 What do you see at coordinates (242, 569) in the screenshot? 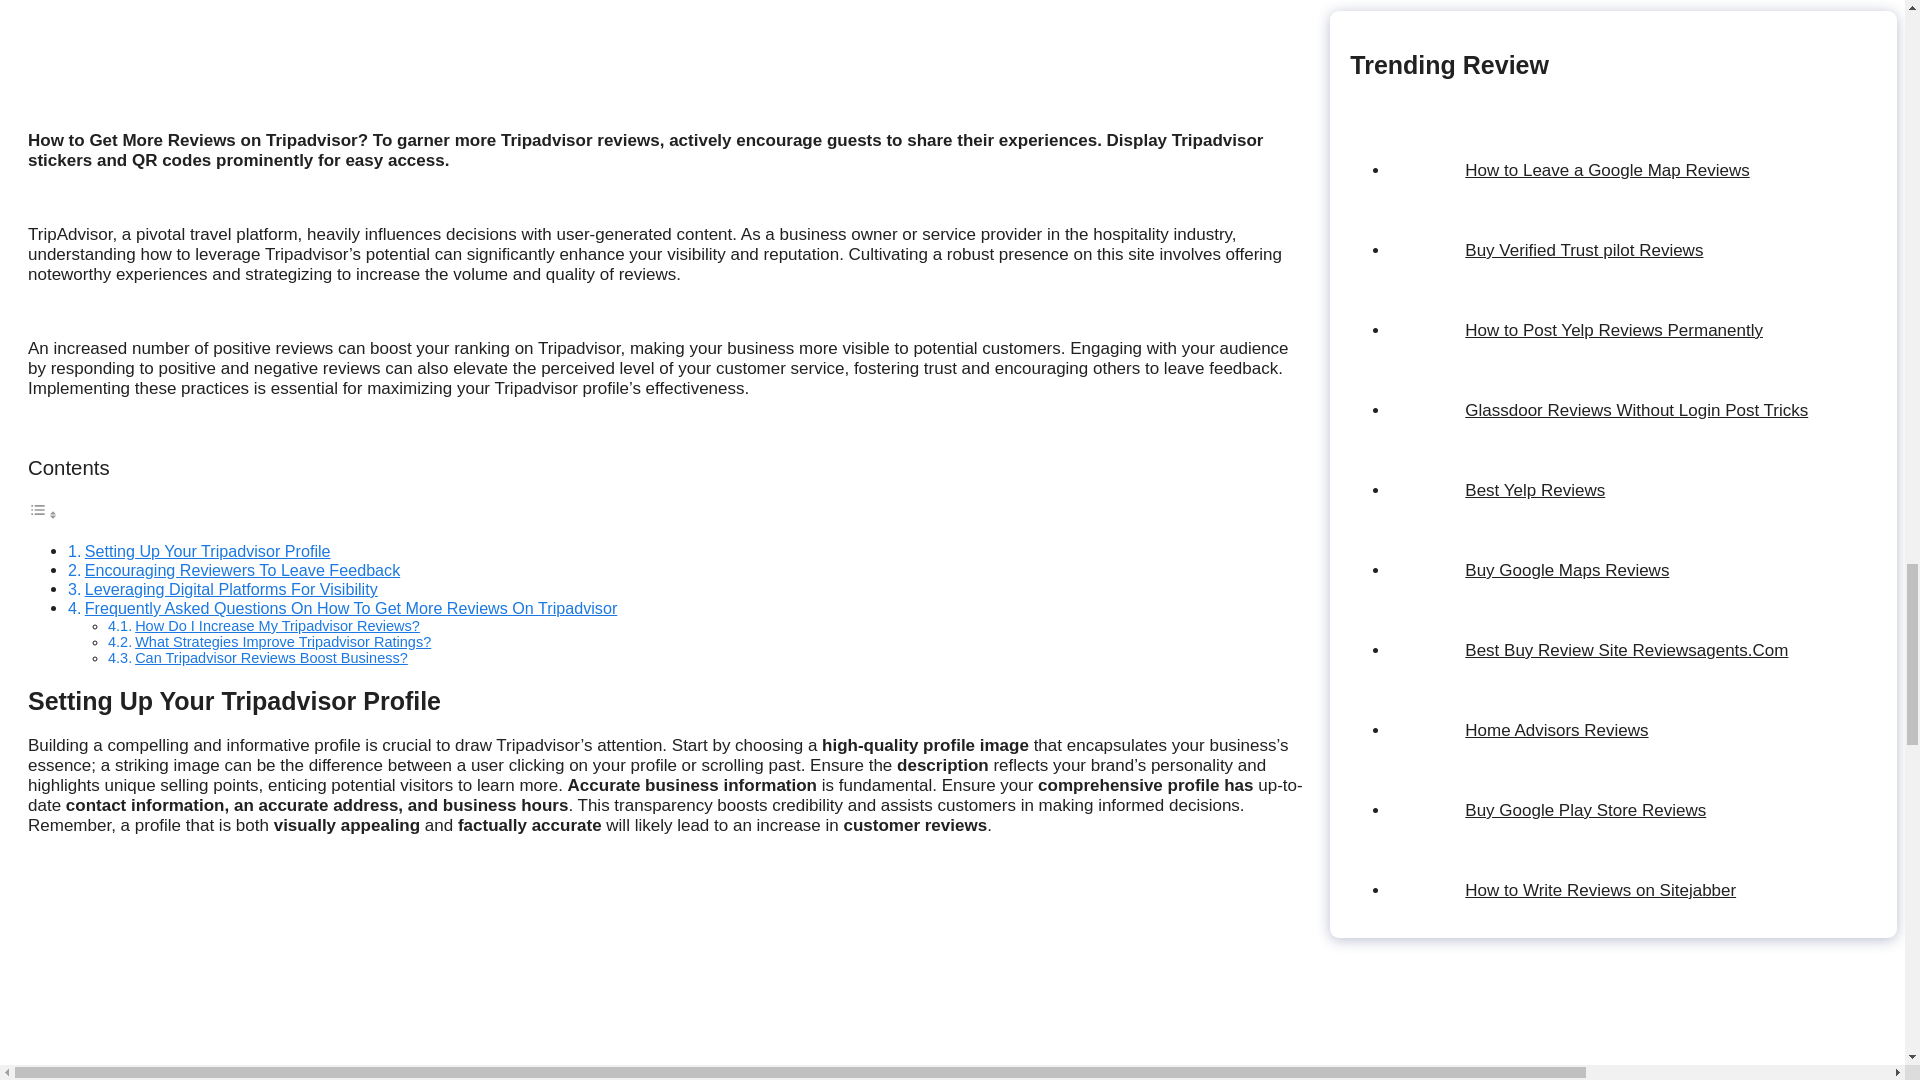
I see `Encouraging Reviewers To Leave Feedback` at bounding box center [242, 569].